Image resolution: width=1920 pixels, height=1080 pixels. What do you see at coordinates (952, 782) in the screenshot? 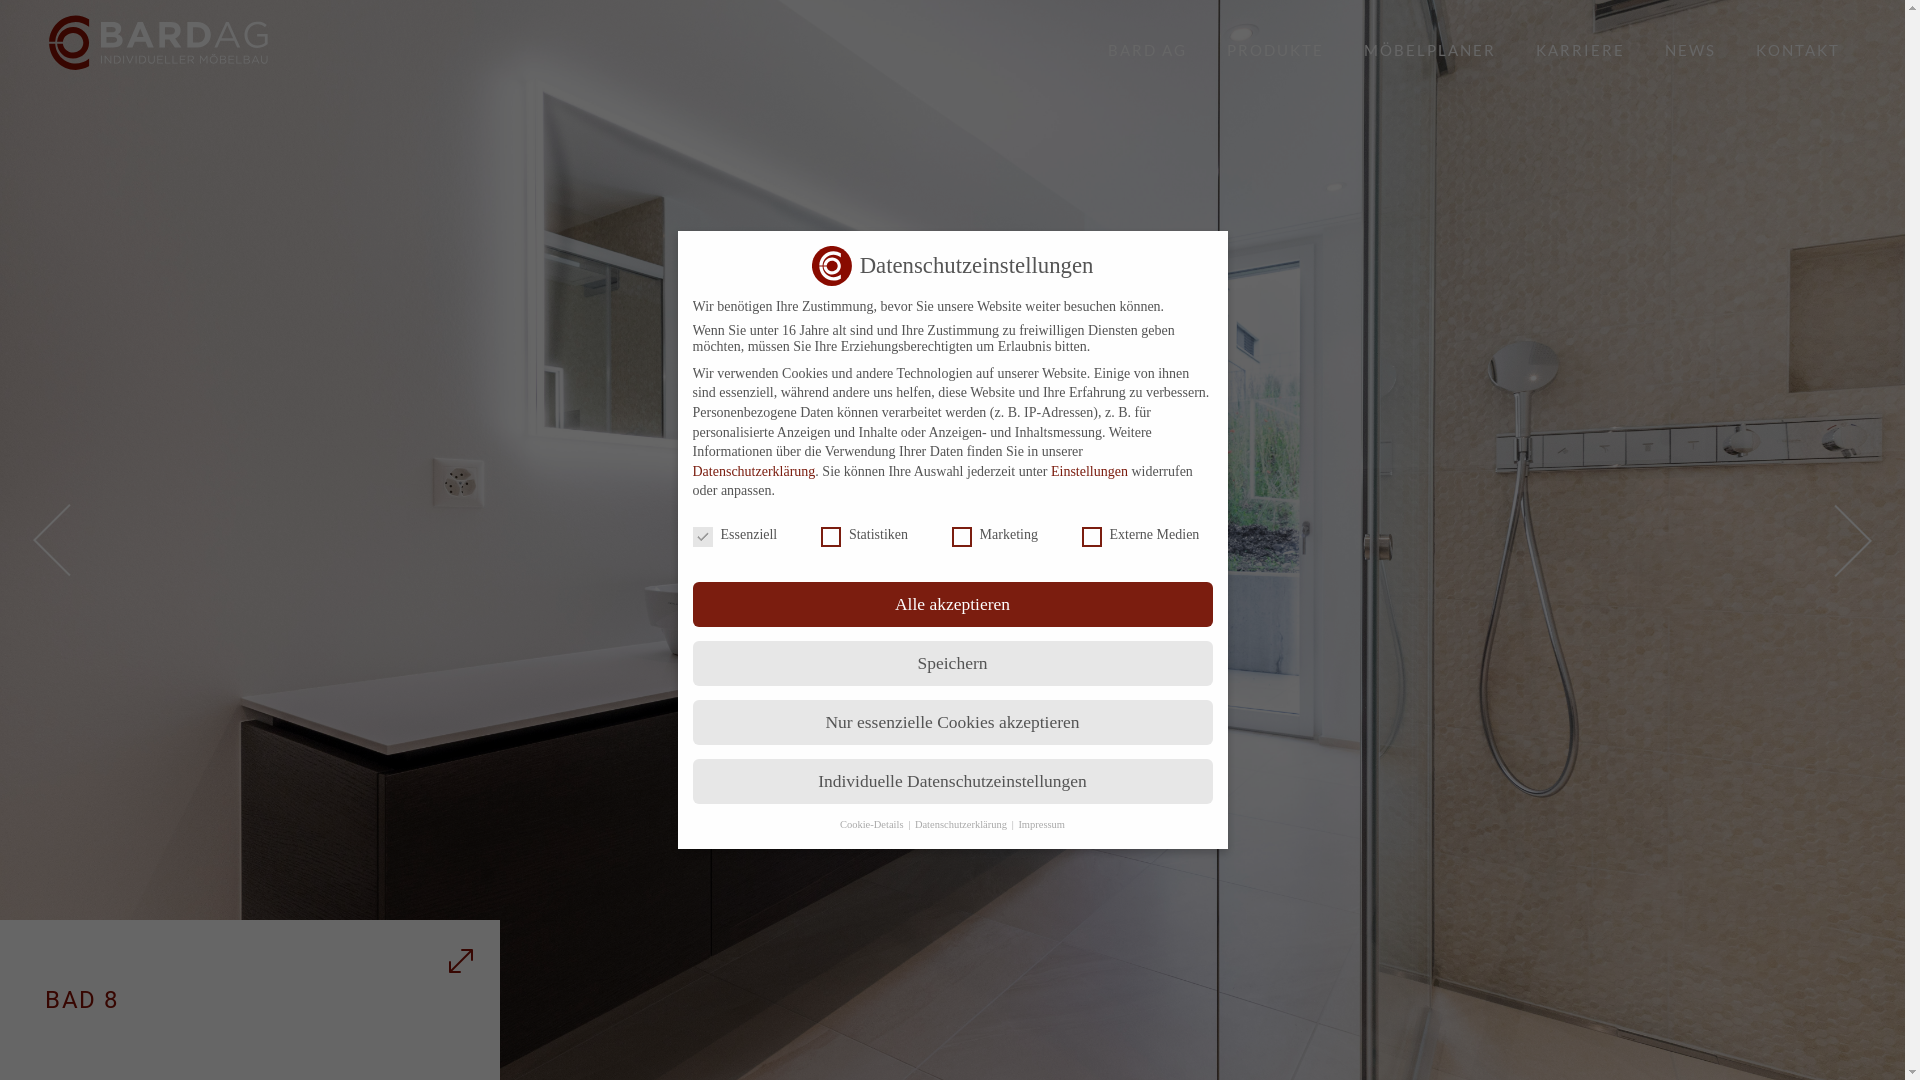
I see `Individuelle Datenschutzeinstellungen` at bounding box center [952, 782].